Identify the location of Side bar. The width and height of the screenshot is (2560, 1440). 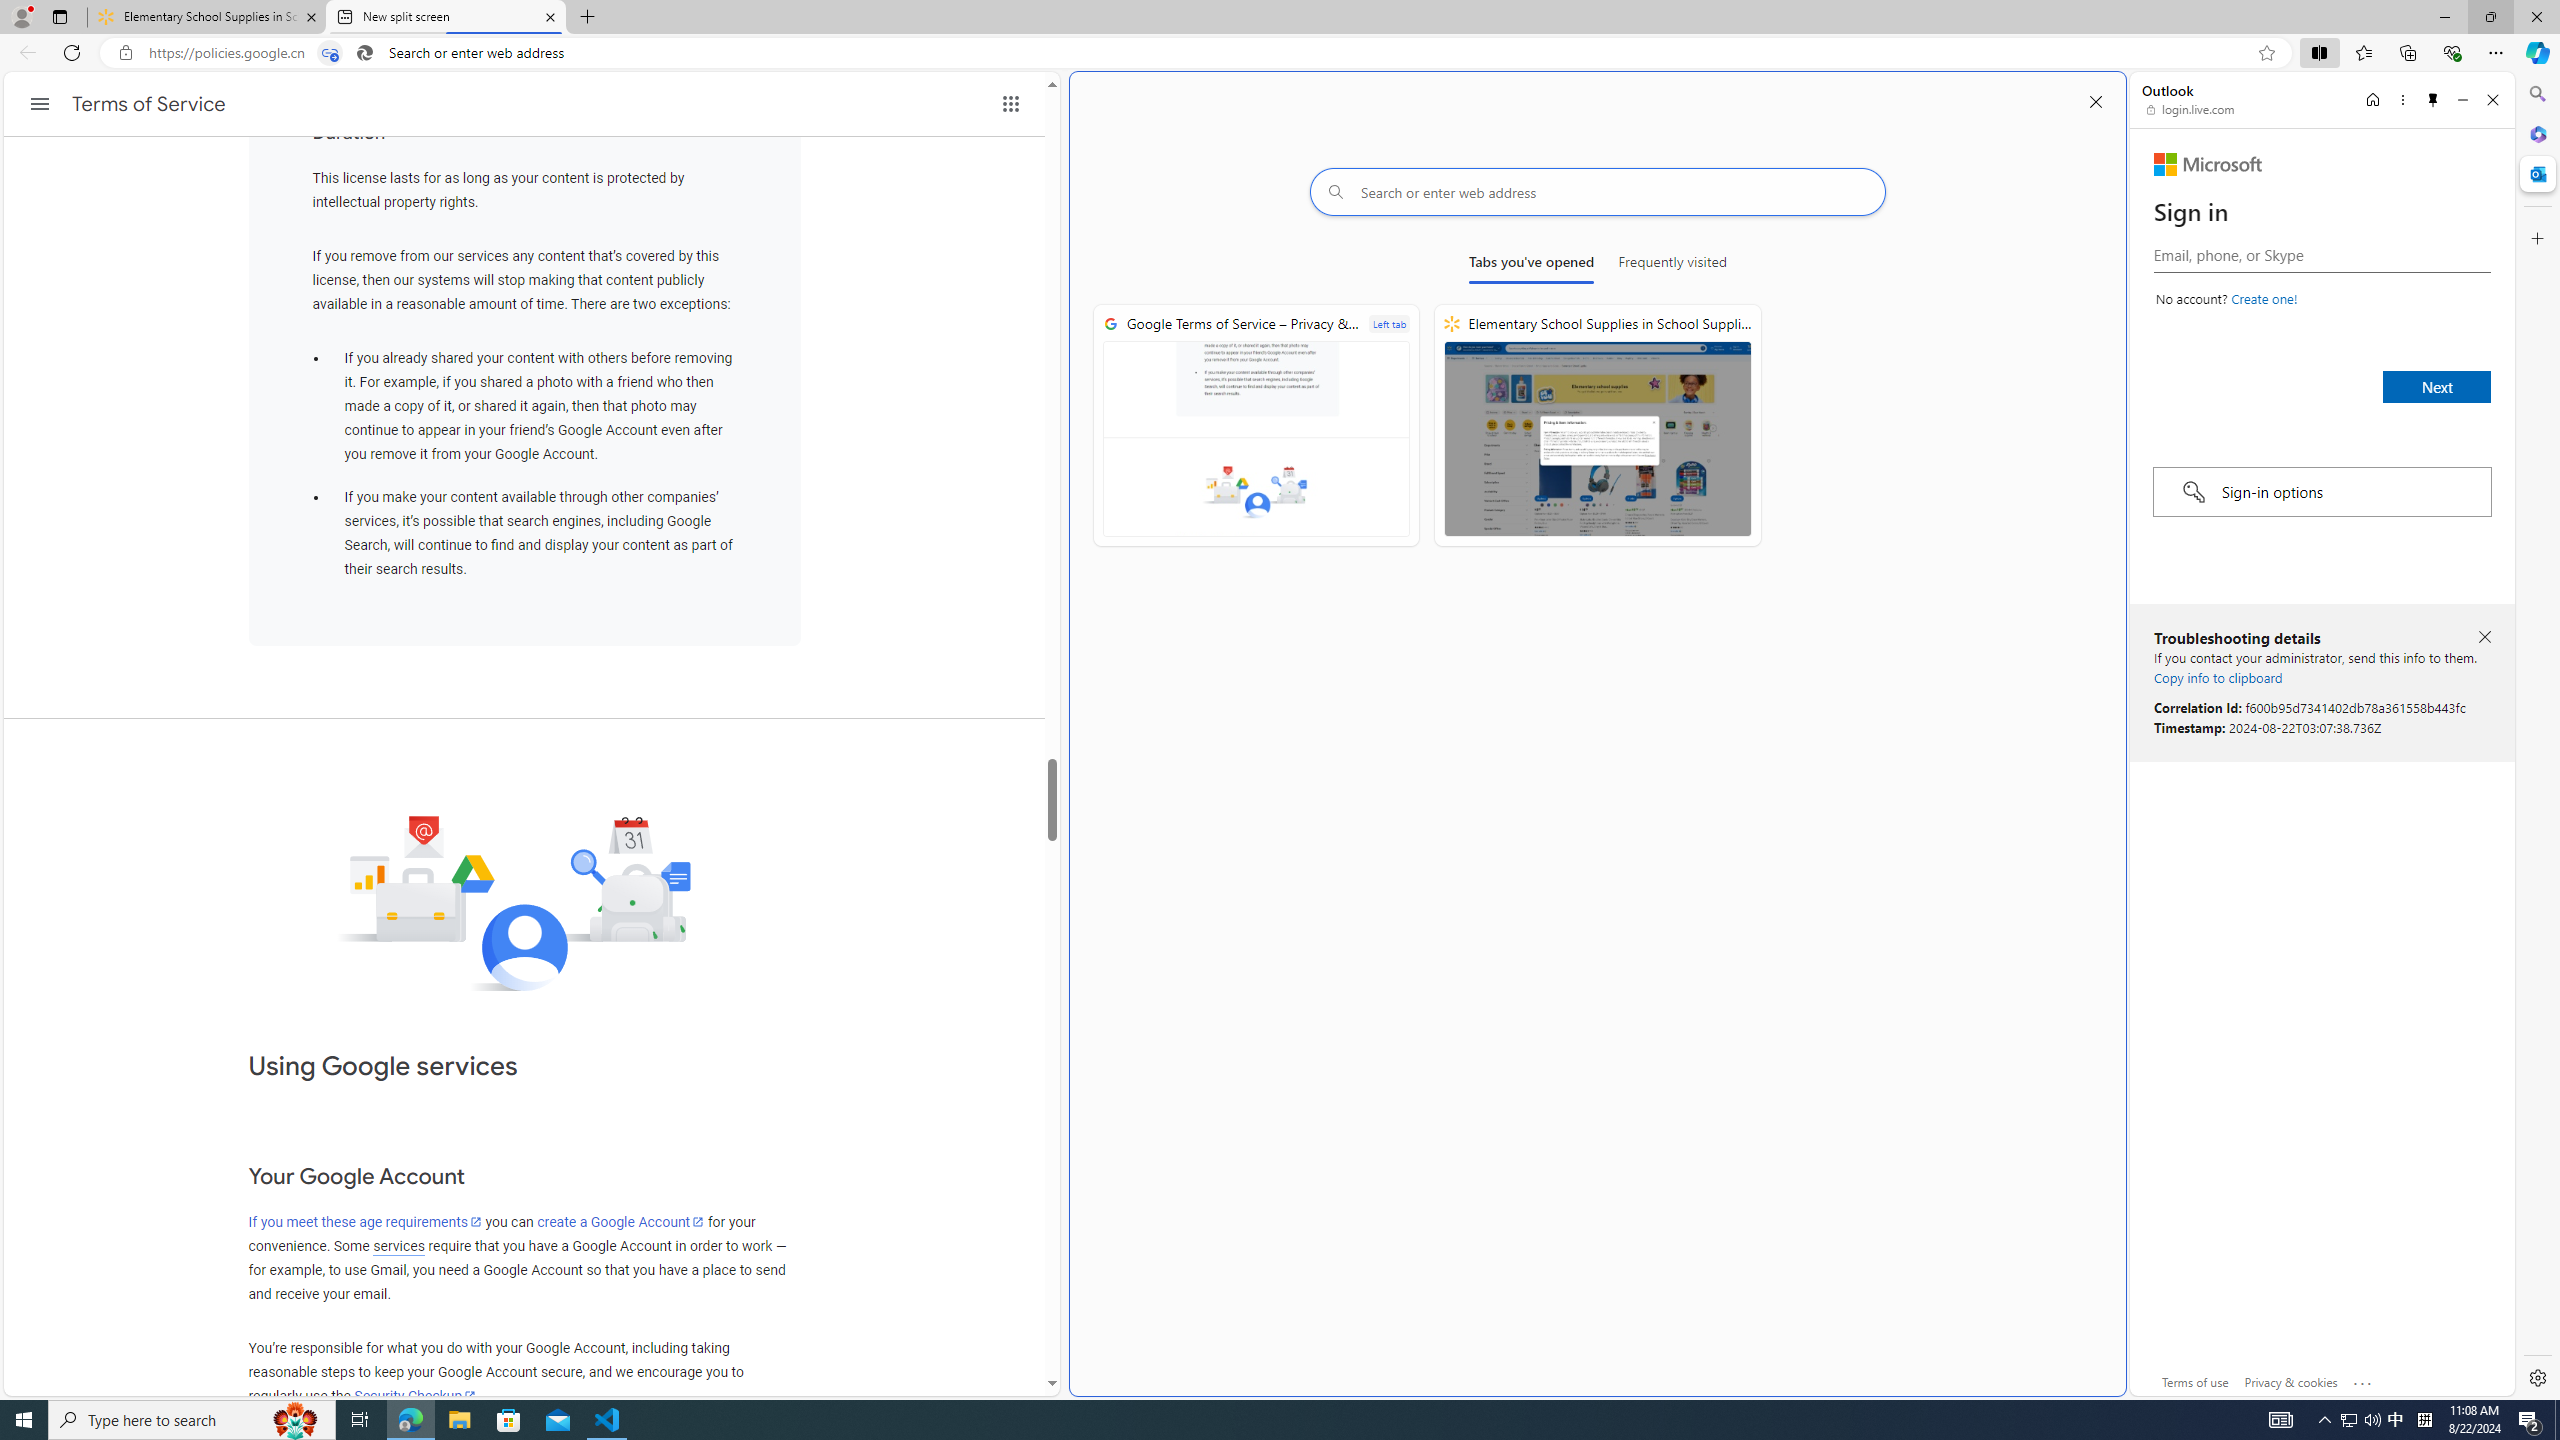
(2538, 736).